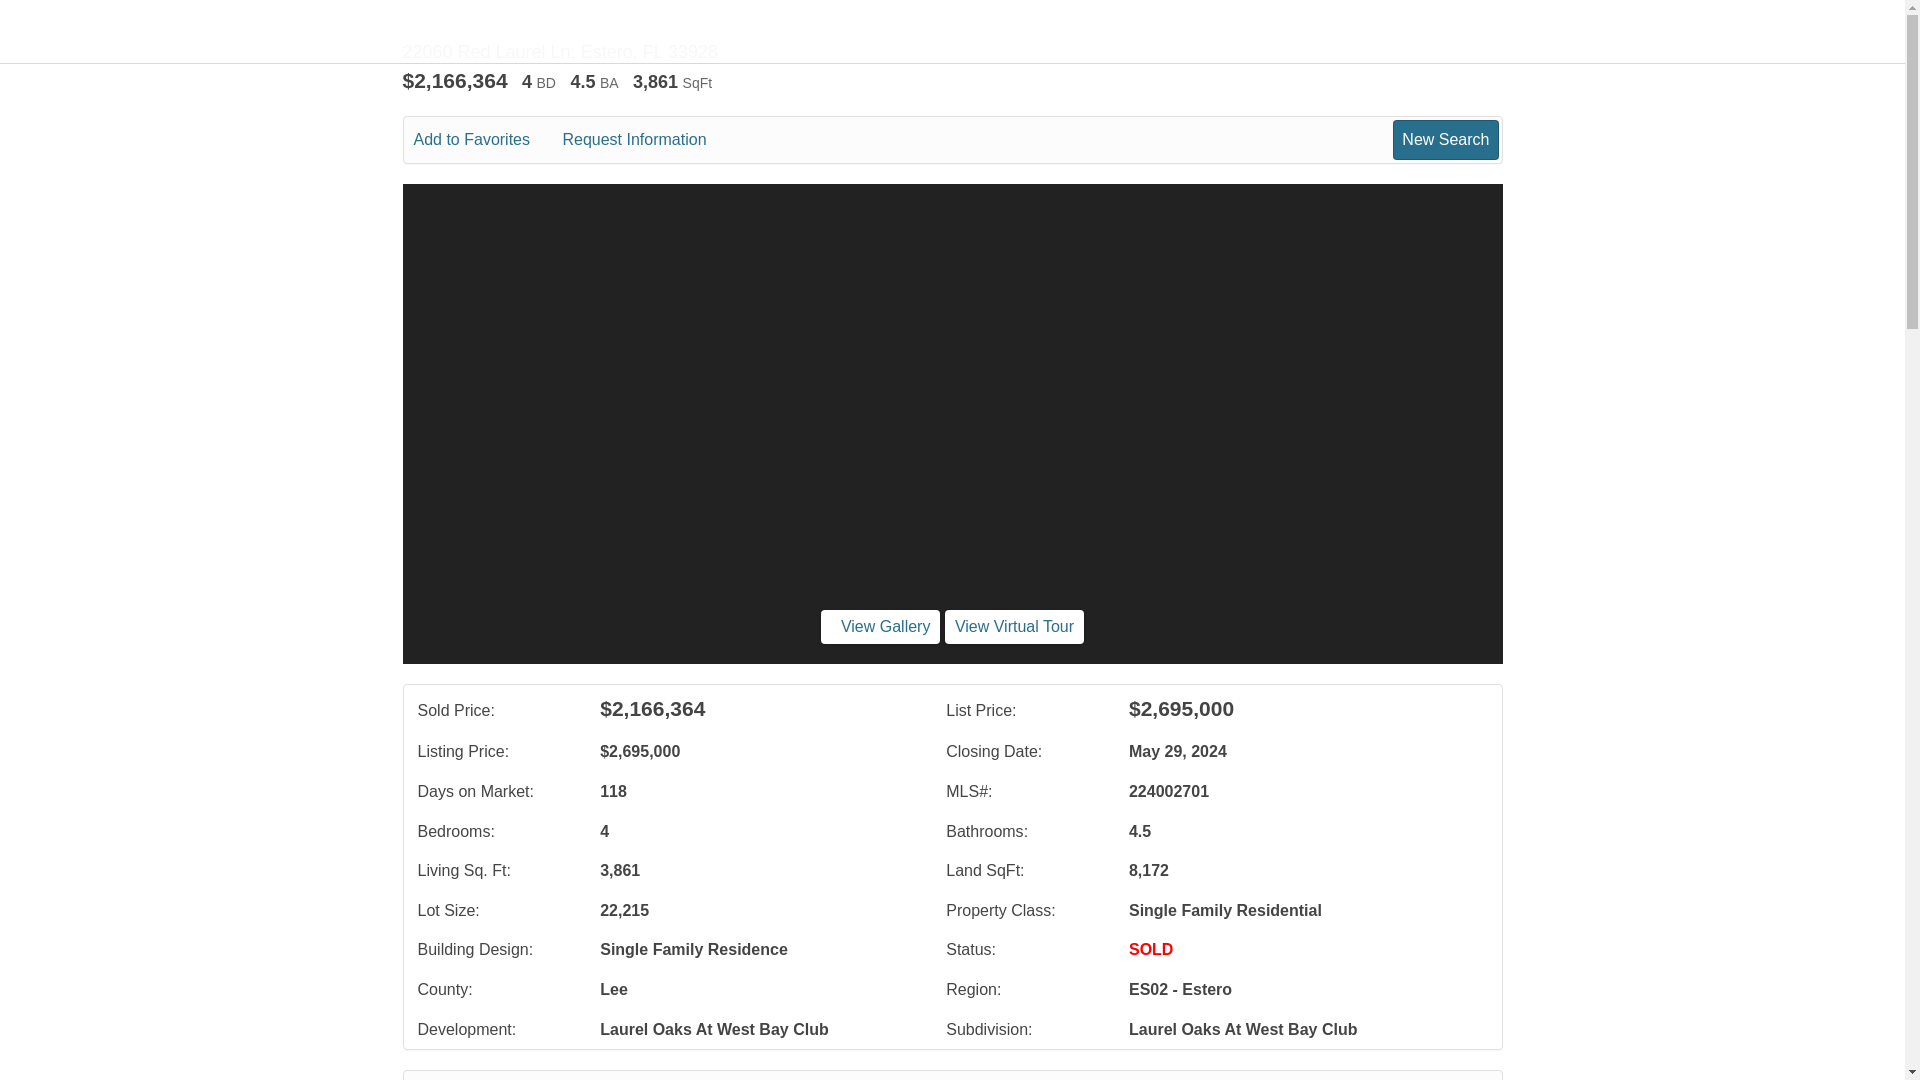 The image size is (1920, 1080). Describe the element at coordinates (564, 1079) in the screenshot. I see `Call Us` at that location.